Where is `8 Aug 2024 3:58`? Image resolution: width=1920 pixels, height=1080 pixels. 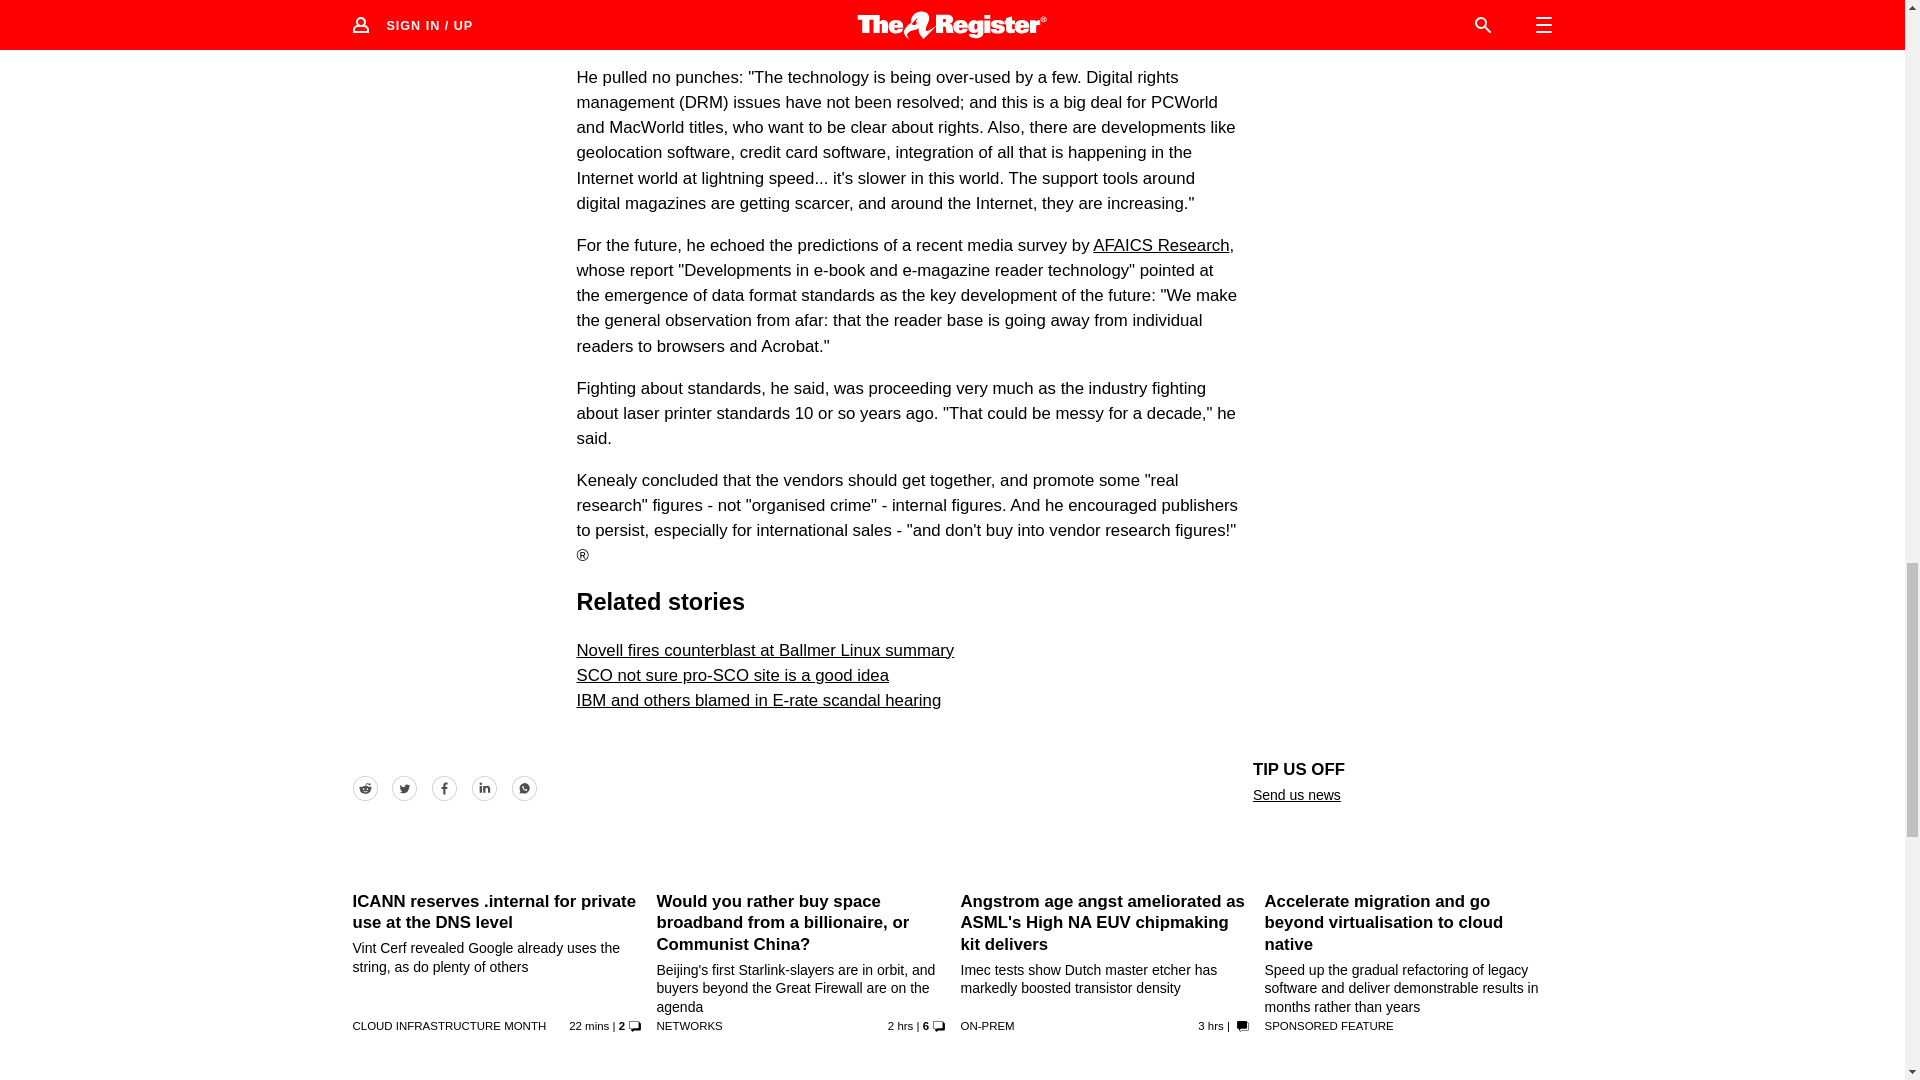 8 Aug 2024 3:58 is located at coordinates (900, 1026).